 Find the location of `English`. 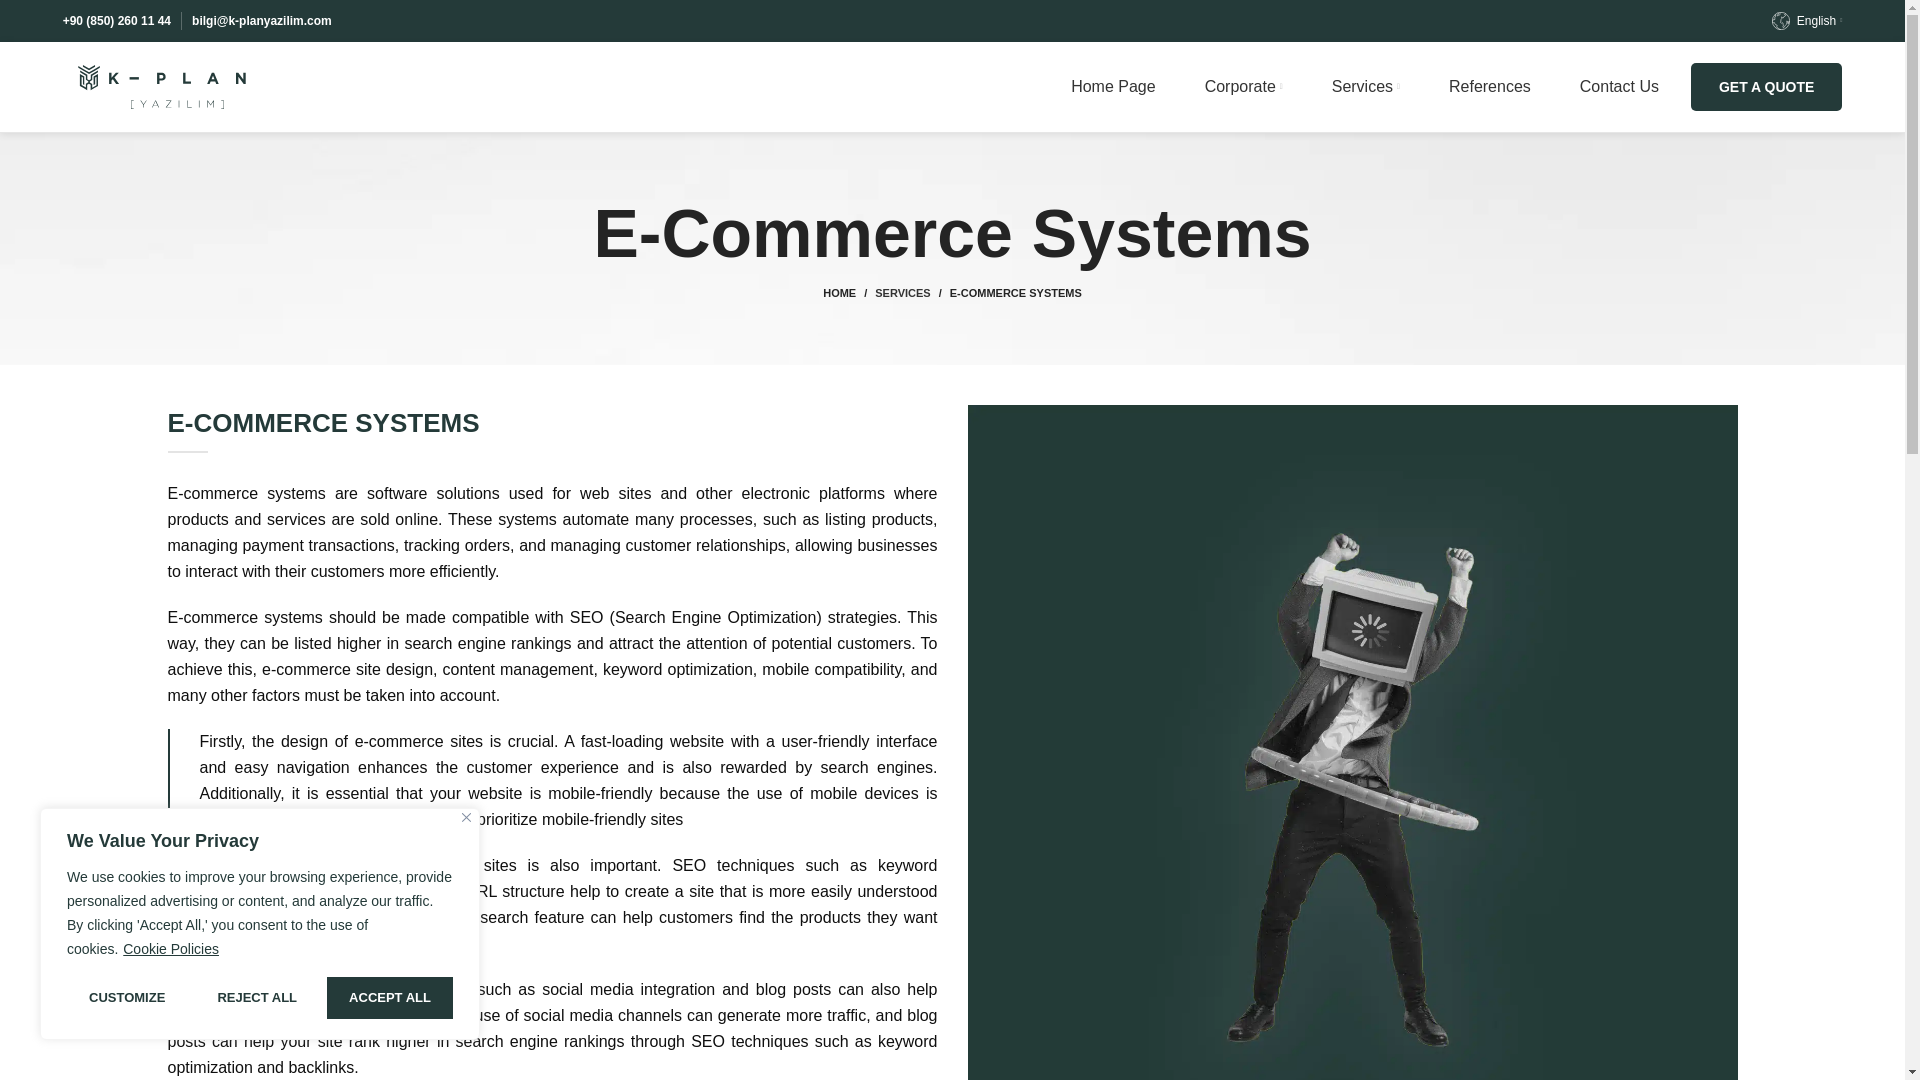

English is located at coordinates (1808, 21).